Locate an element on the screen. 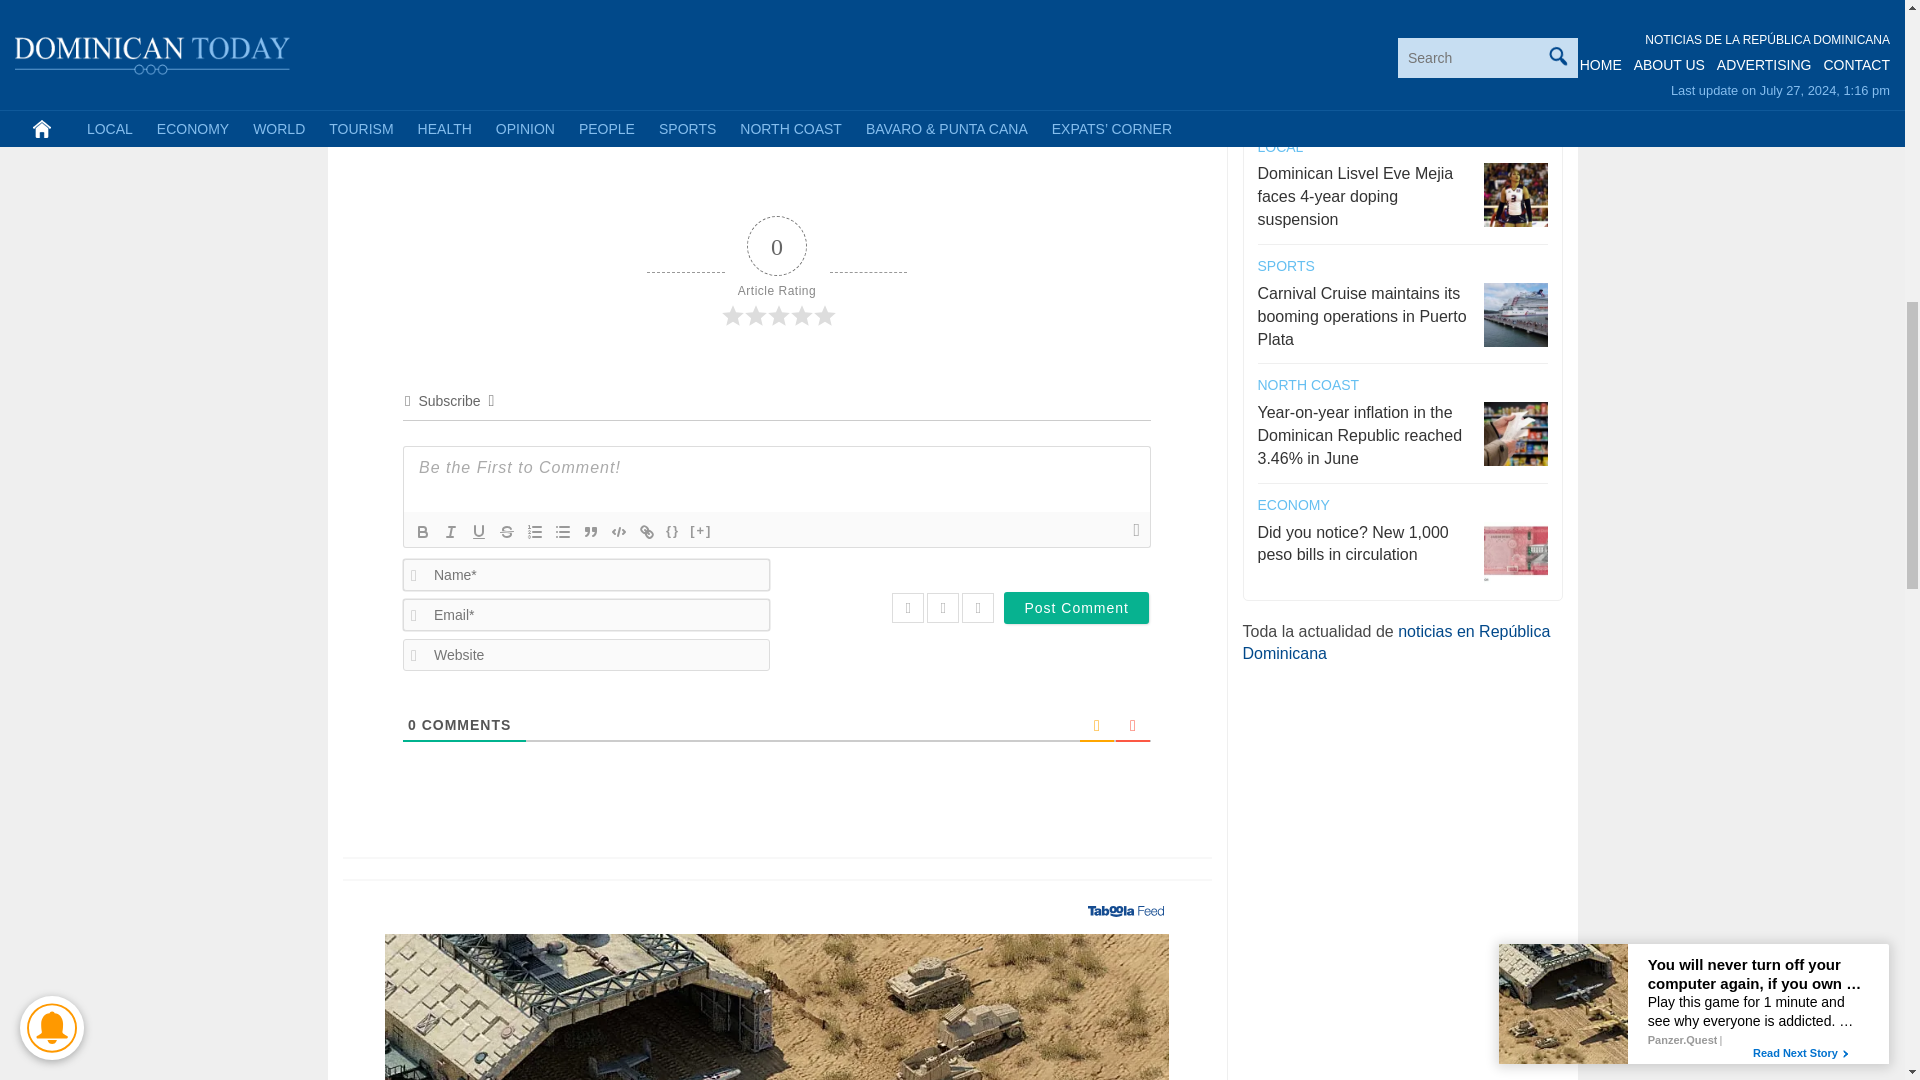  Italic is located at coordinates (450, 532).